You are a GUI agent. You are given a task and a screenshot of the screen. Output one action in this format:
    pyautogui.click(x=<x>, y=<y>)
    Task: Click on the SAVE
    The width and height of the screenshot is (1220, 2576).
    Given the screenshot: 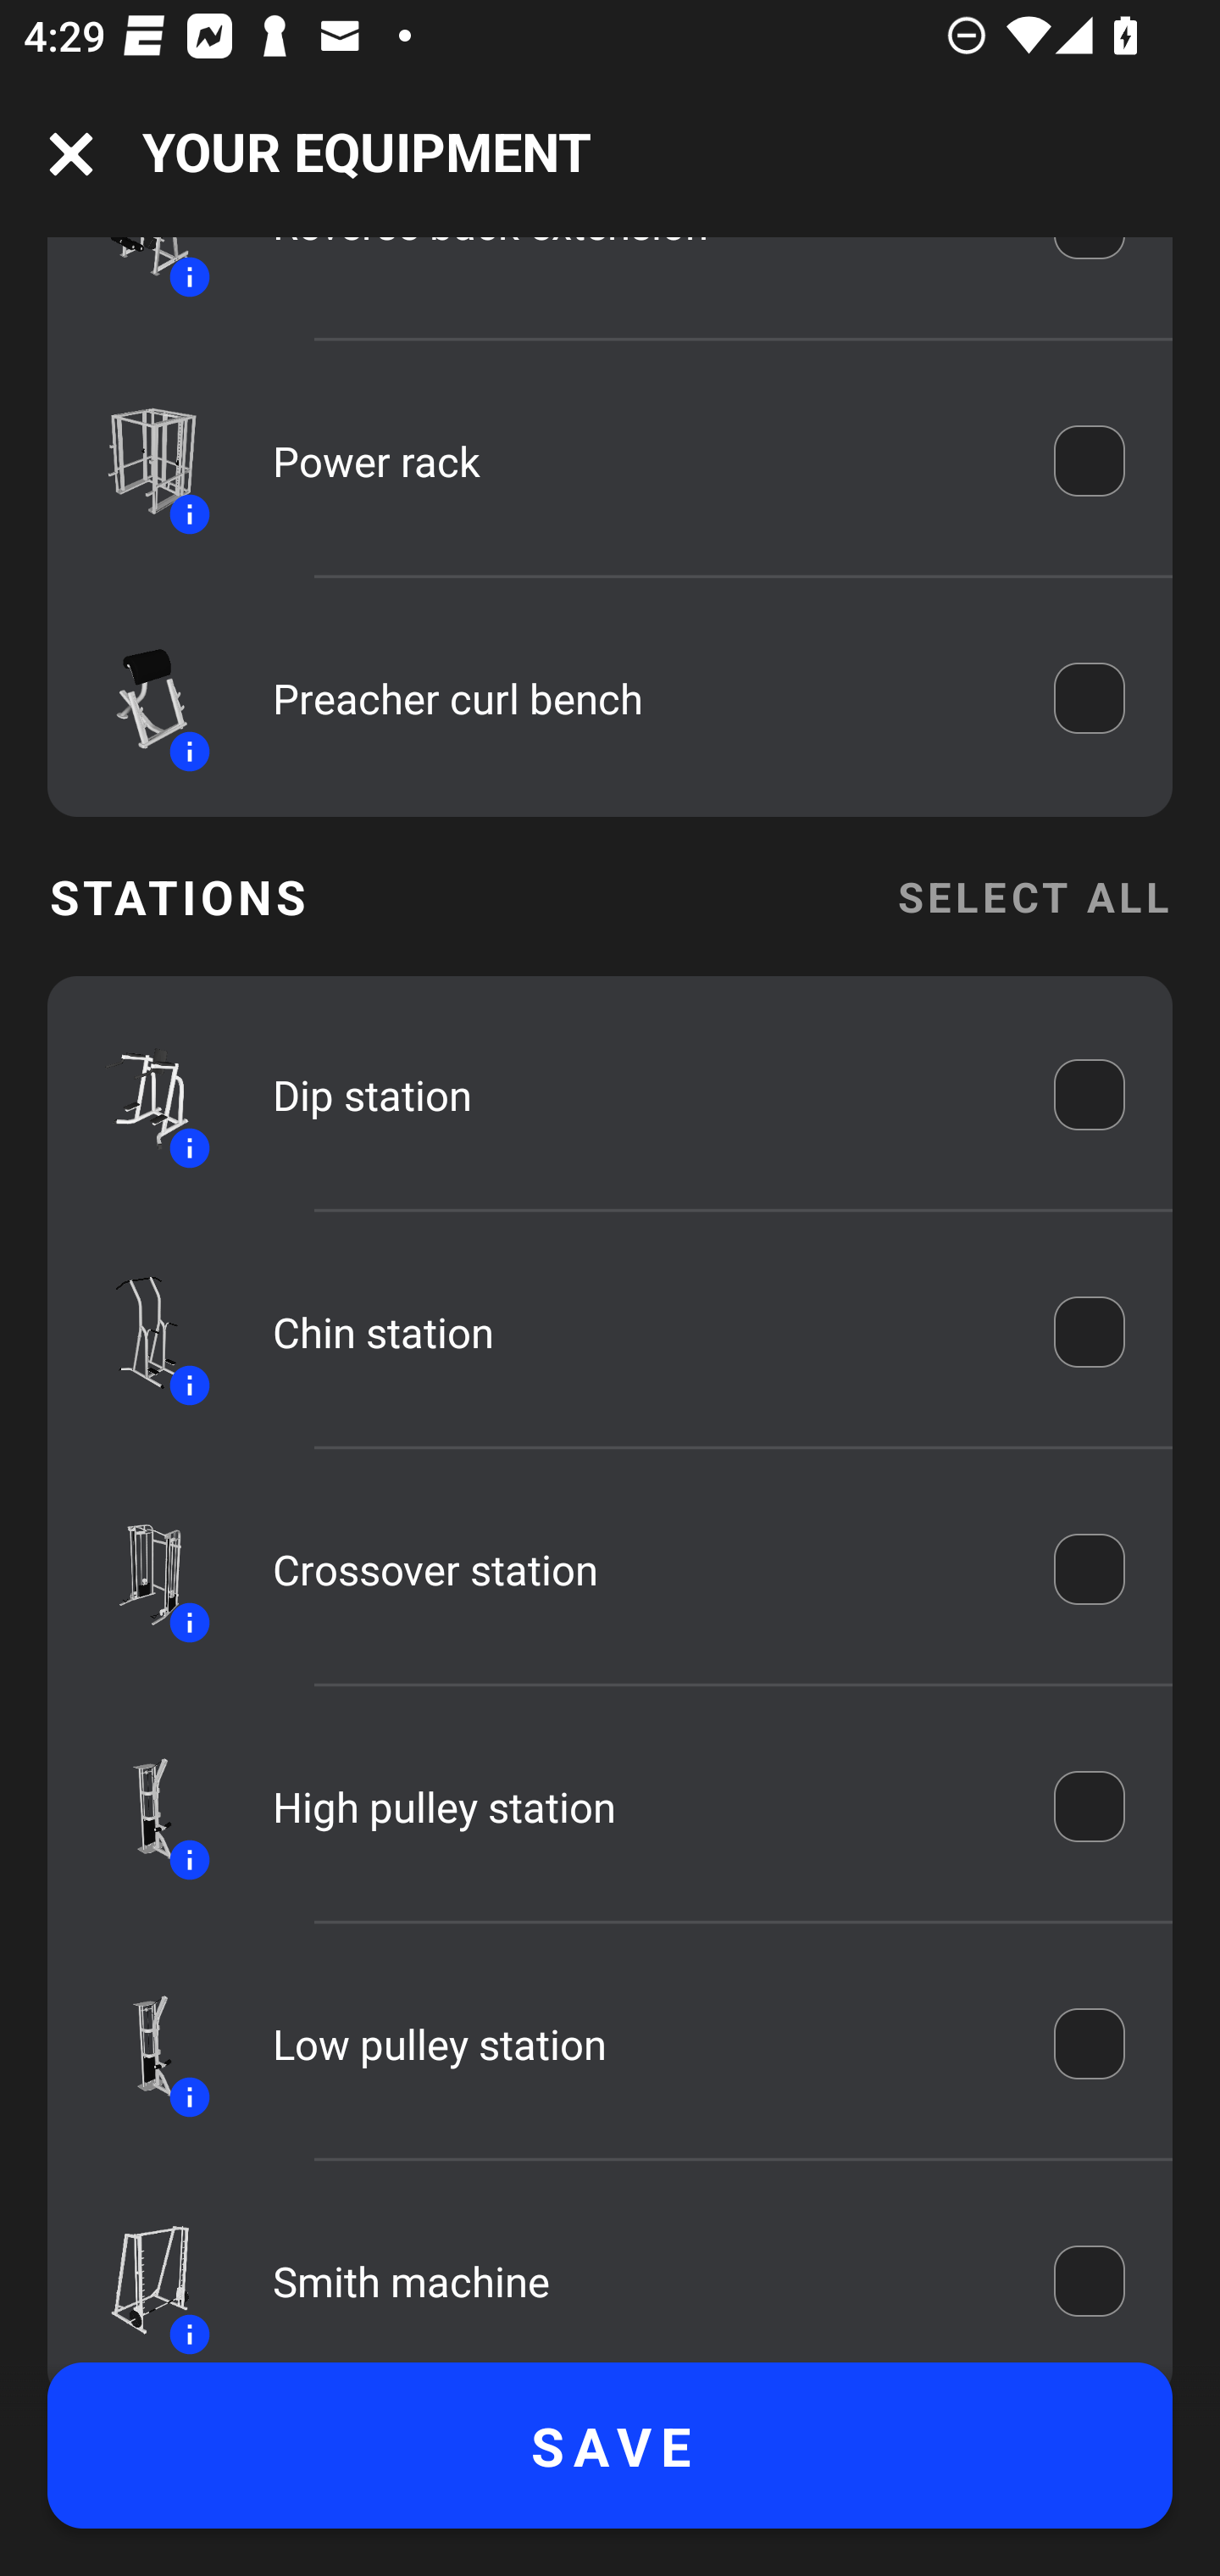 What is the action you would take?
    pyautogui.click(x=610, y=2446)
    